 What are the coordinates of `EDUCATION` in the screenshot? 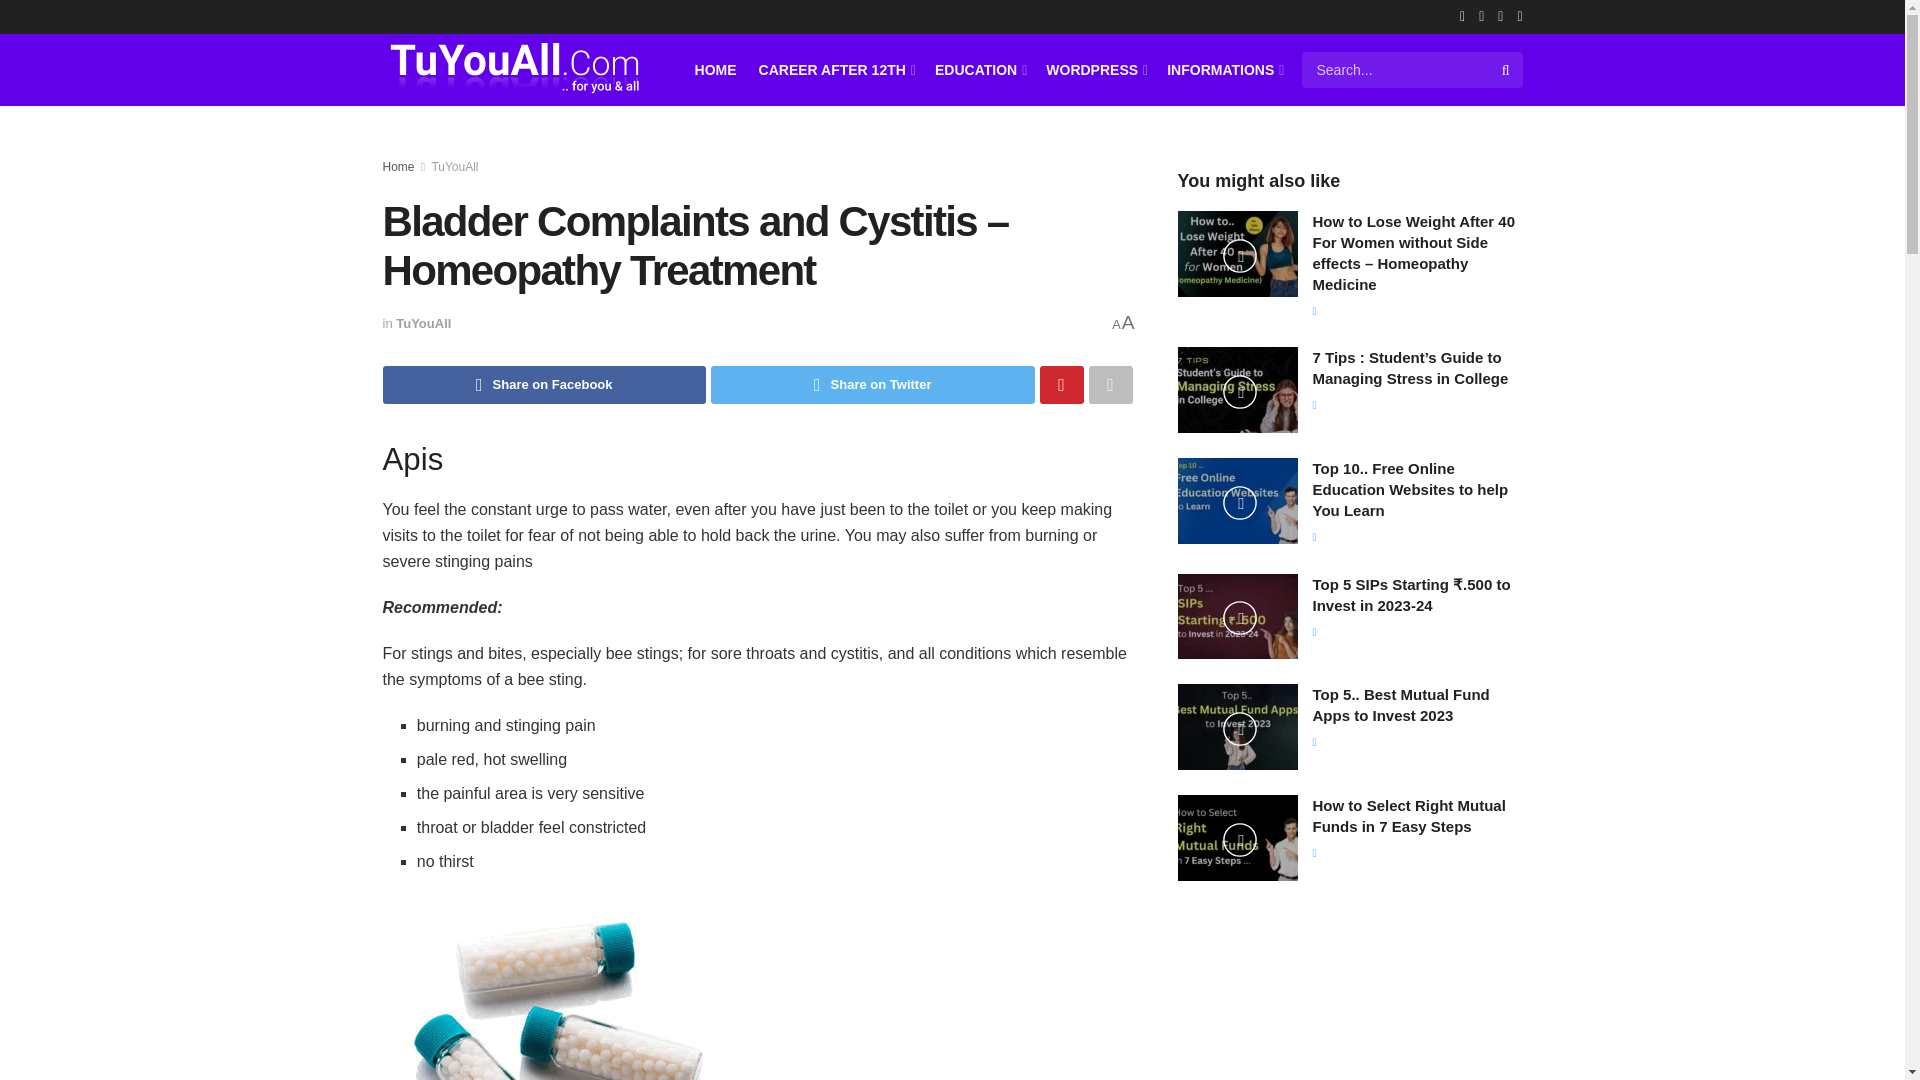 It's located at (979, 69).